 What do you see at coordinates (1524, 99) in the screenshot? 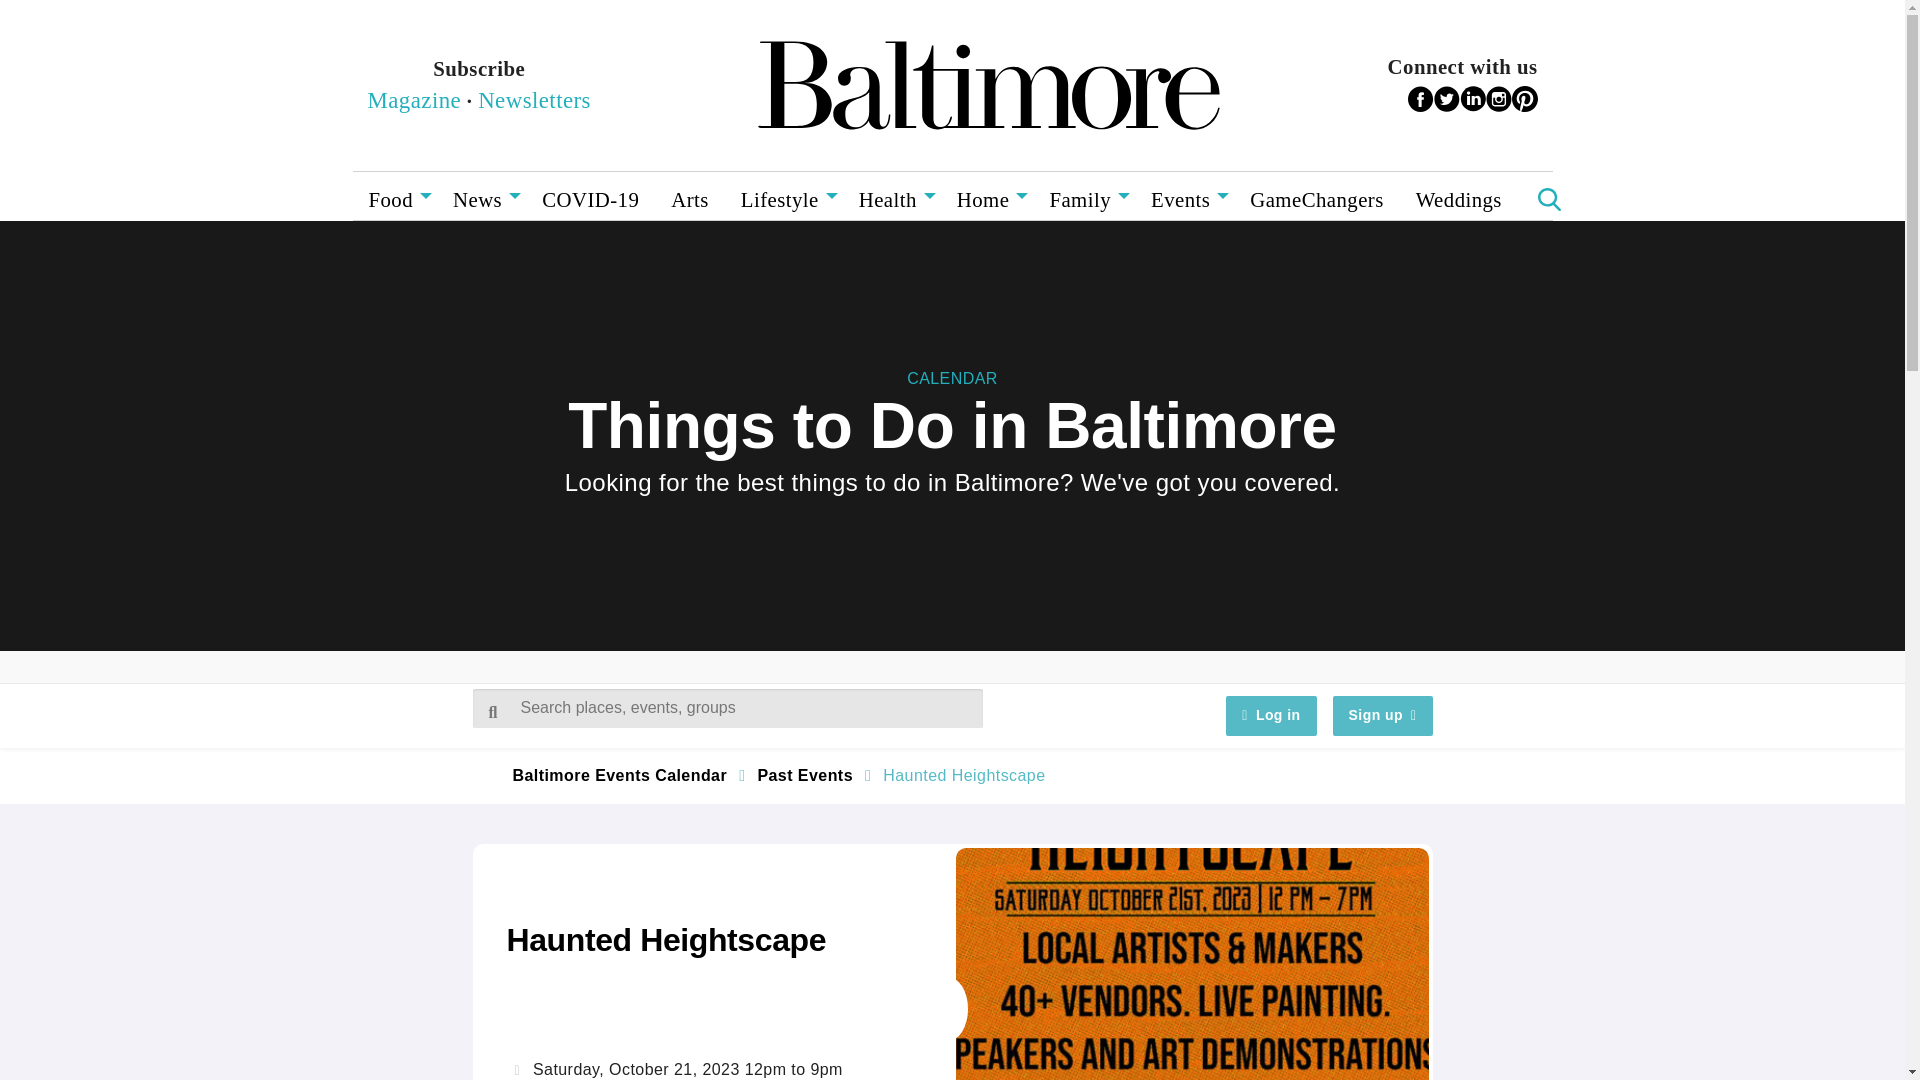
I see `iconmonstr-pinterest-1 Created with Sketch.` at bounding box center [1524, 99].